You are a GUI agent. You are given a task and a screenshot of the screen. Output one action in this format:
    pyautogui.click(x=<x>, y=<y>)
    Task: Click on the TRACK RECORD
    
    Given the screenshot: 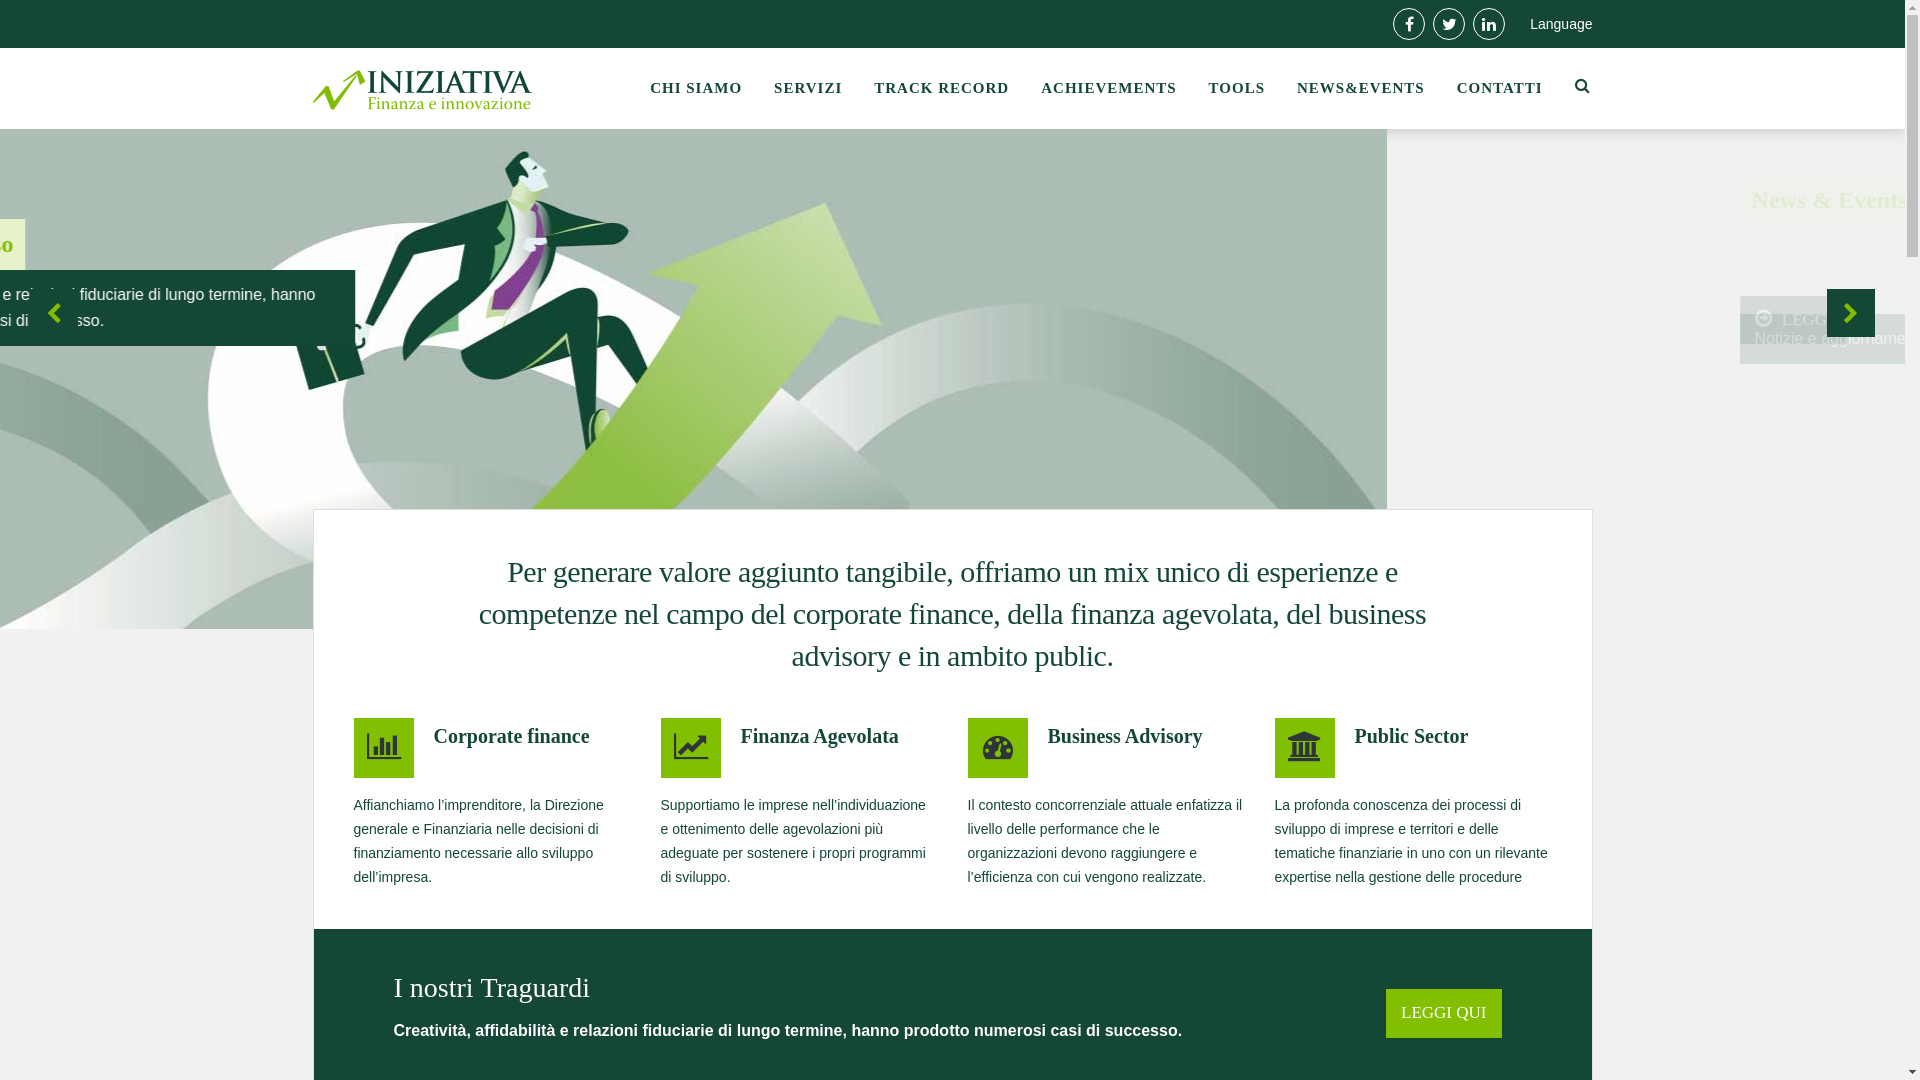 What is the action you would take?
    pyautogui.click(x=942, y=88)
    